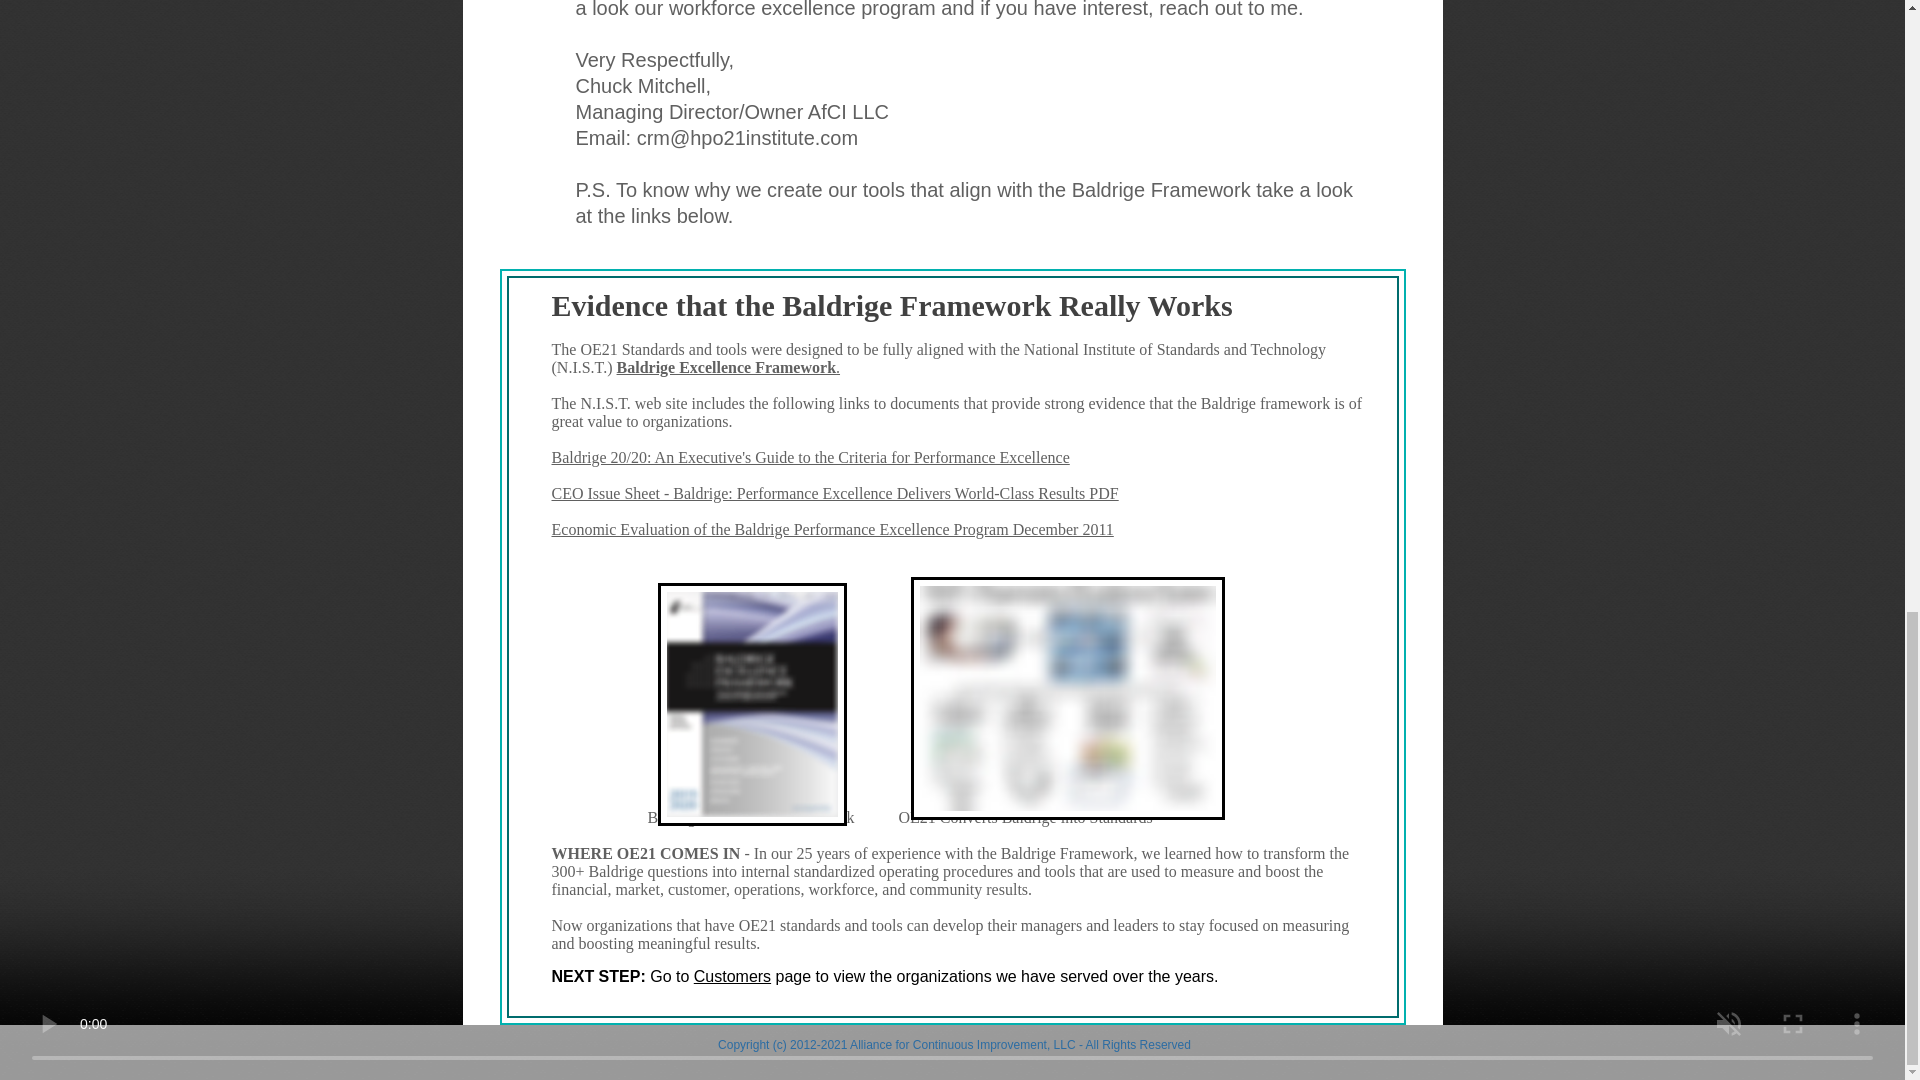 The image size is (1920, 1080). What do you see at coordinates (732, 976) in the screenshot?
I see `Customers` at bounding box center [732, 976].